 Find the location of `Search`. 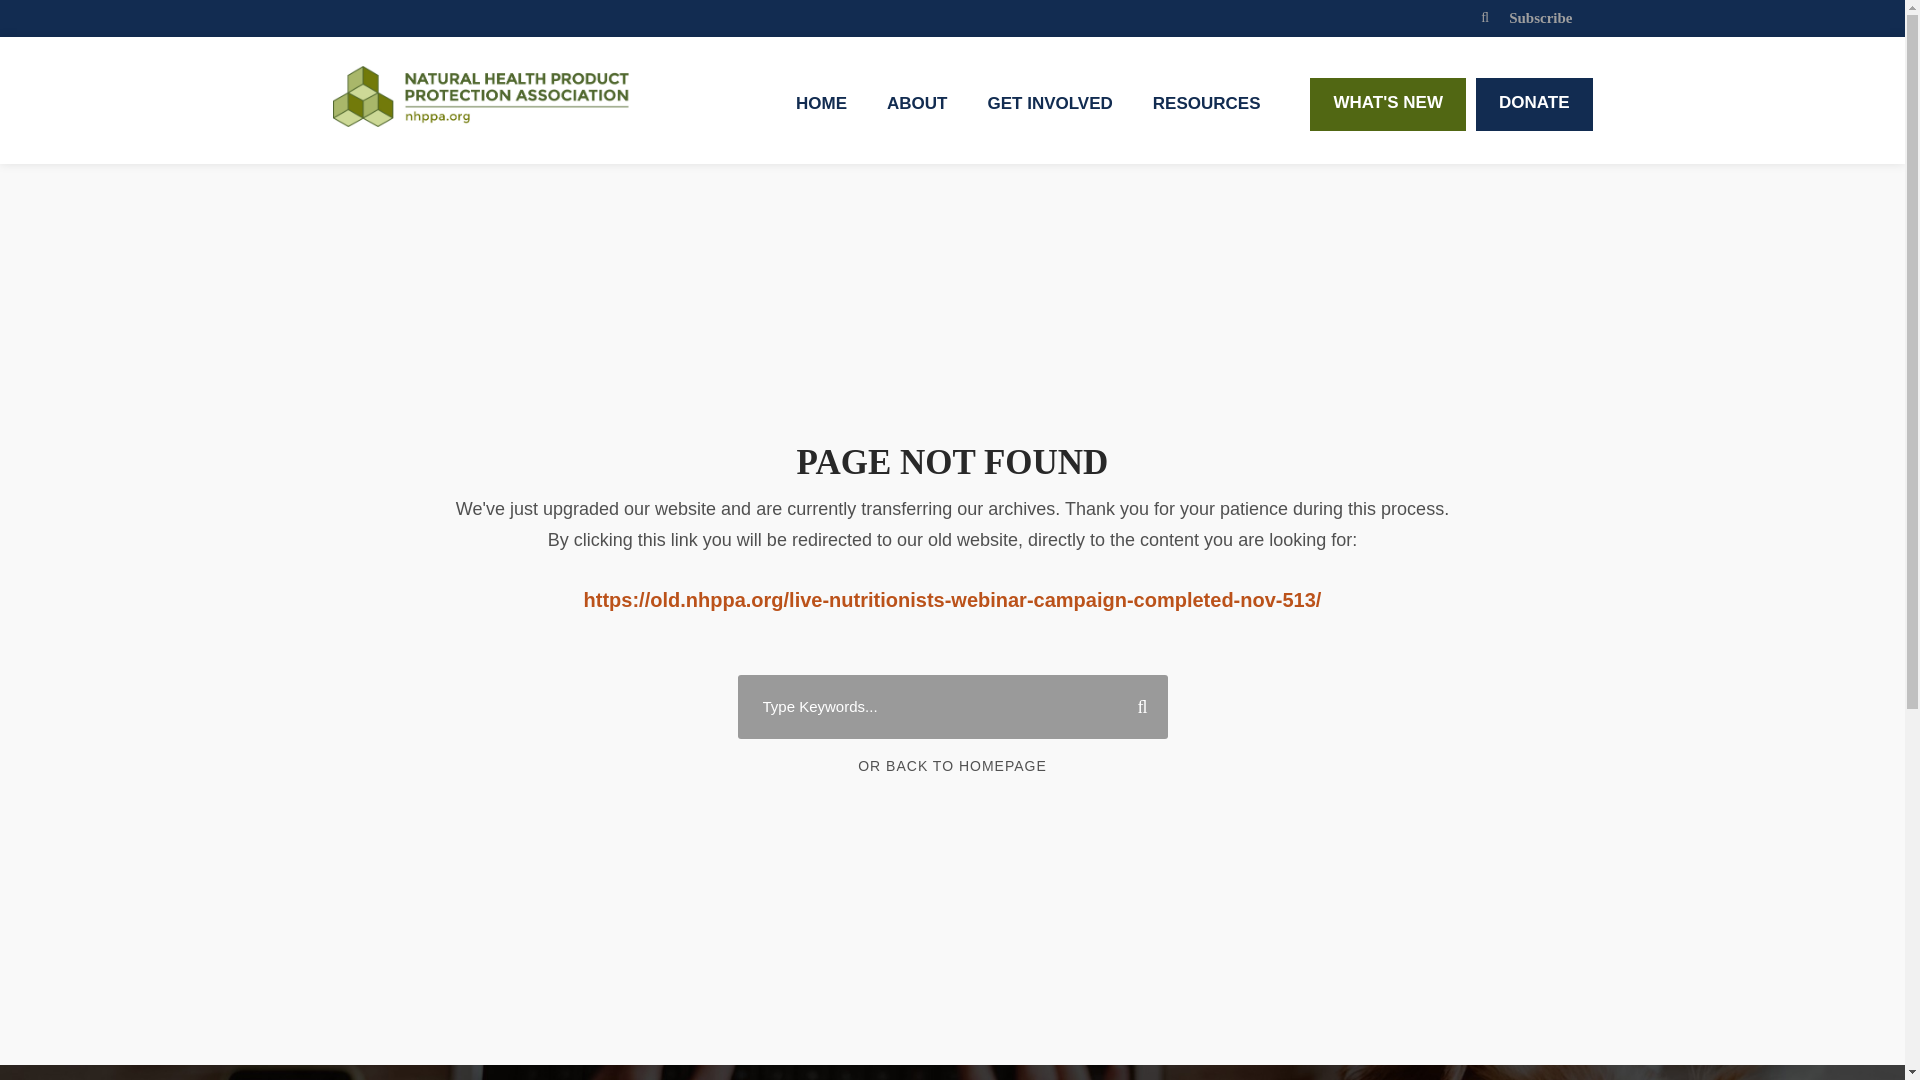

Search is located at coordinates (1134, 706).